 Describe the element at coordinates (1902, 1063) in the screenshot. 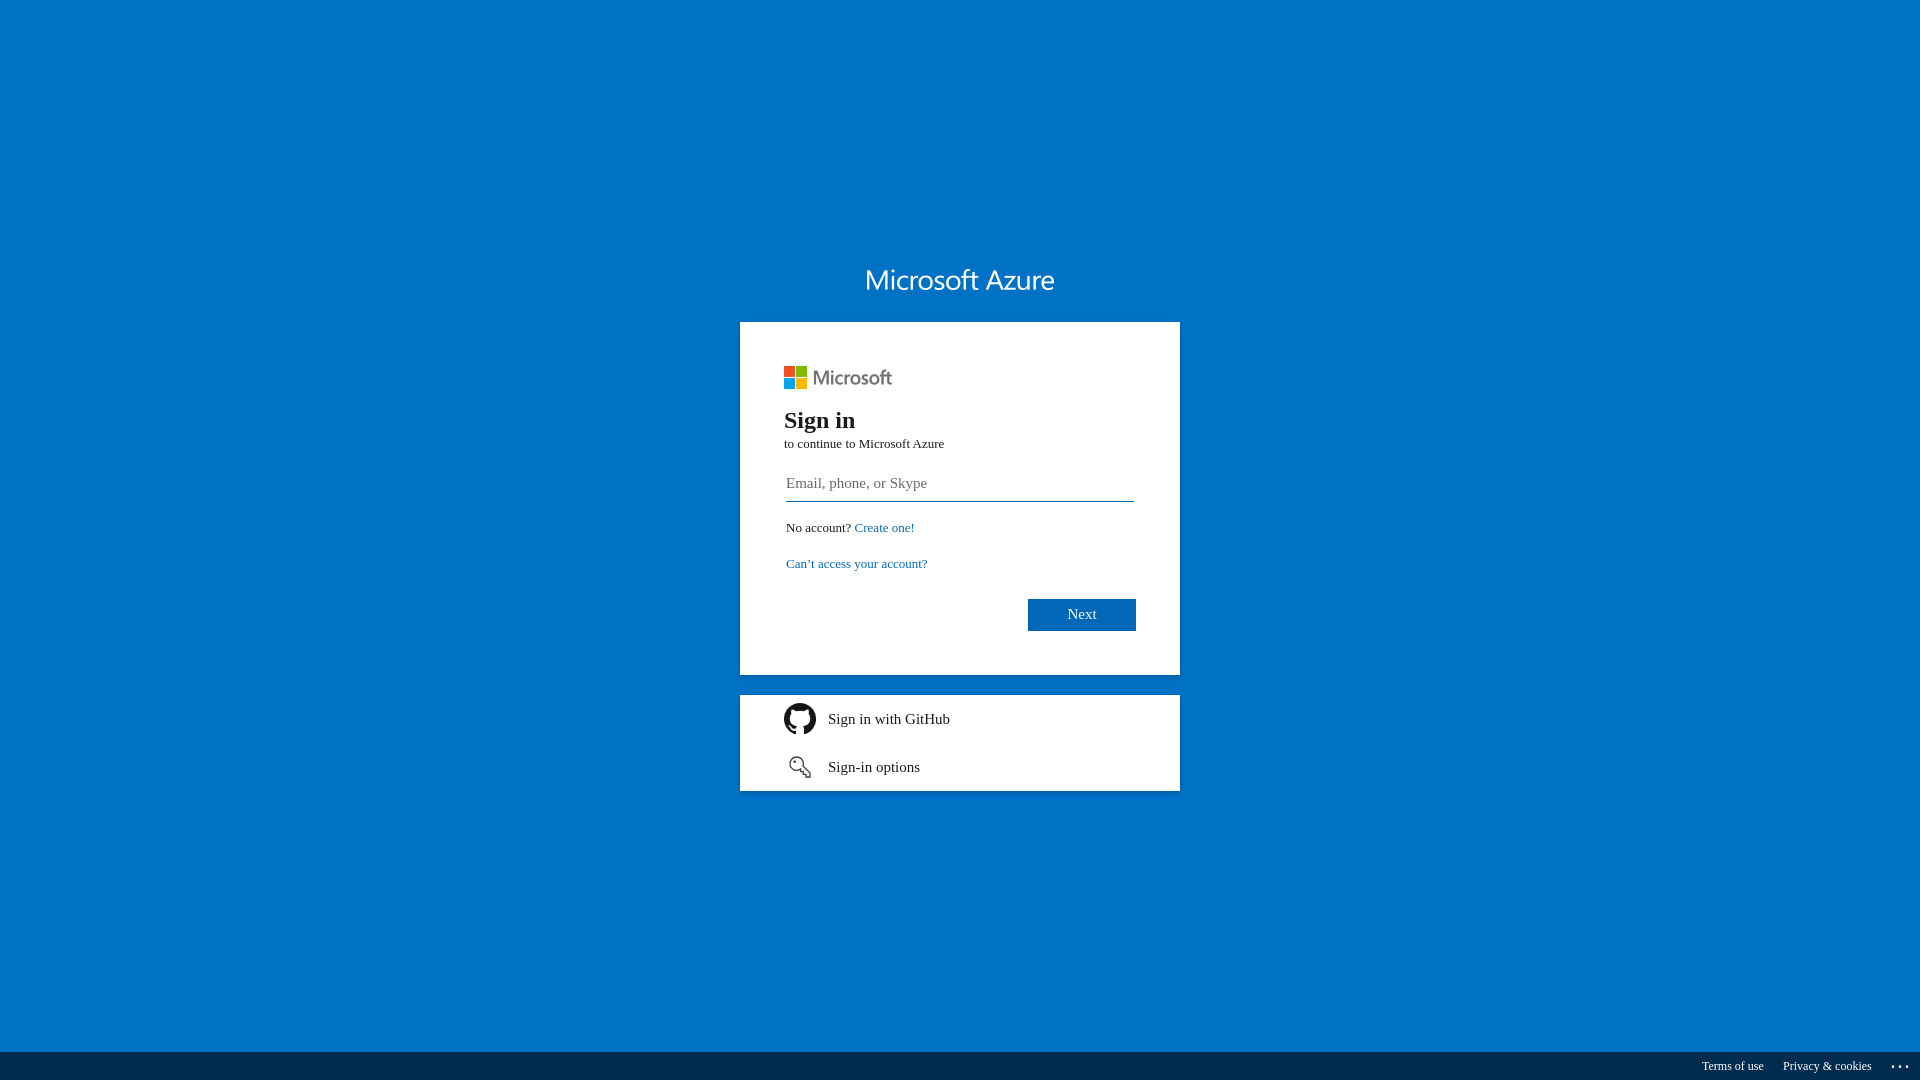

I see `...` at that location.